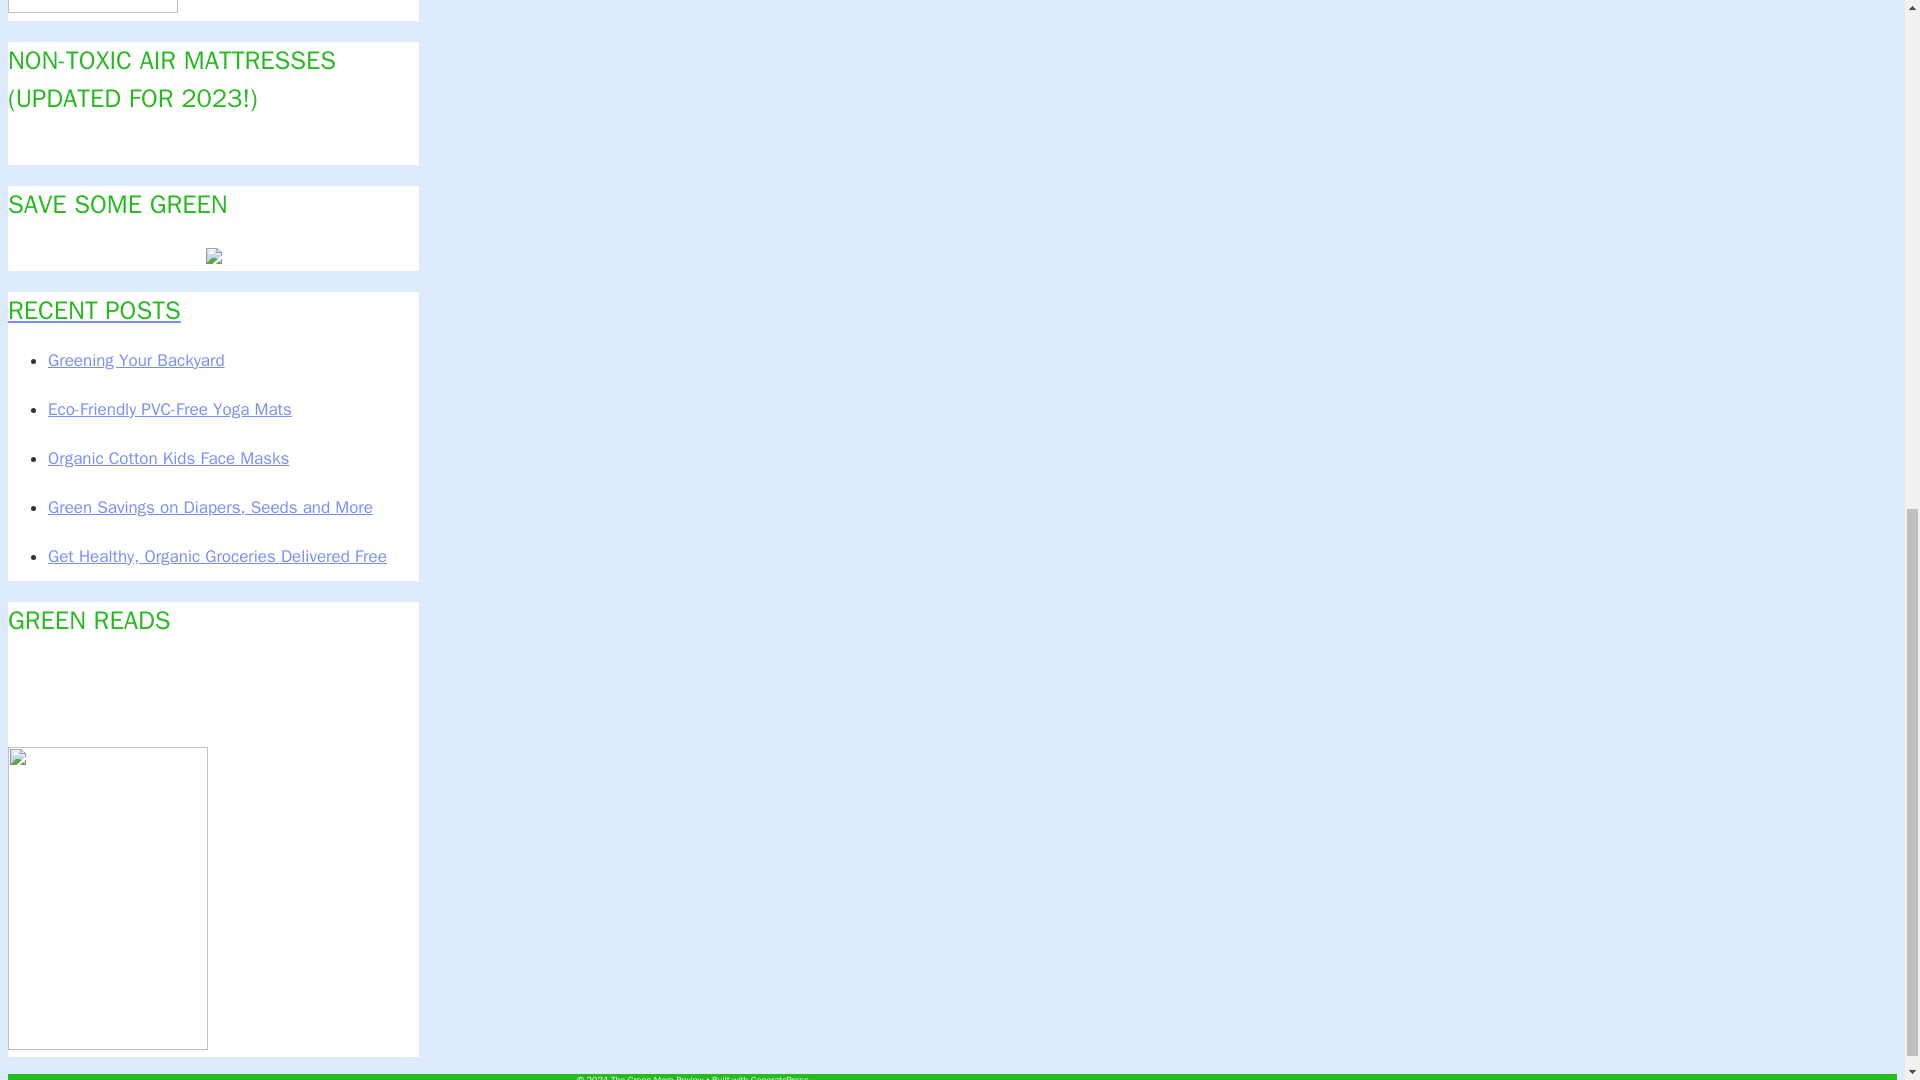  What do you see at coordinates (168, 458) in the screenshot?
I see `Organic Cotton Kids Face Masks` at bounding box center [168, 458].